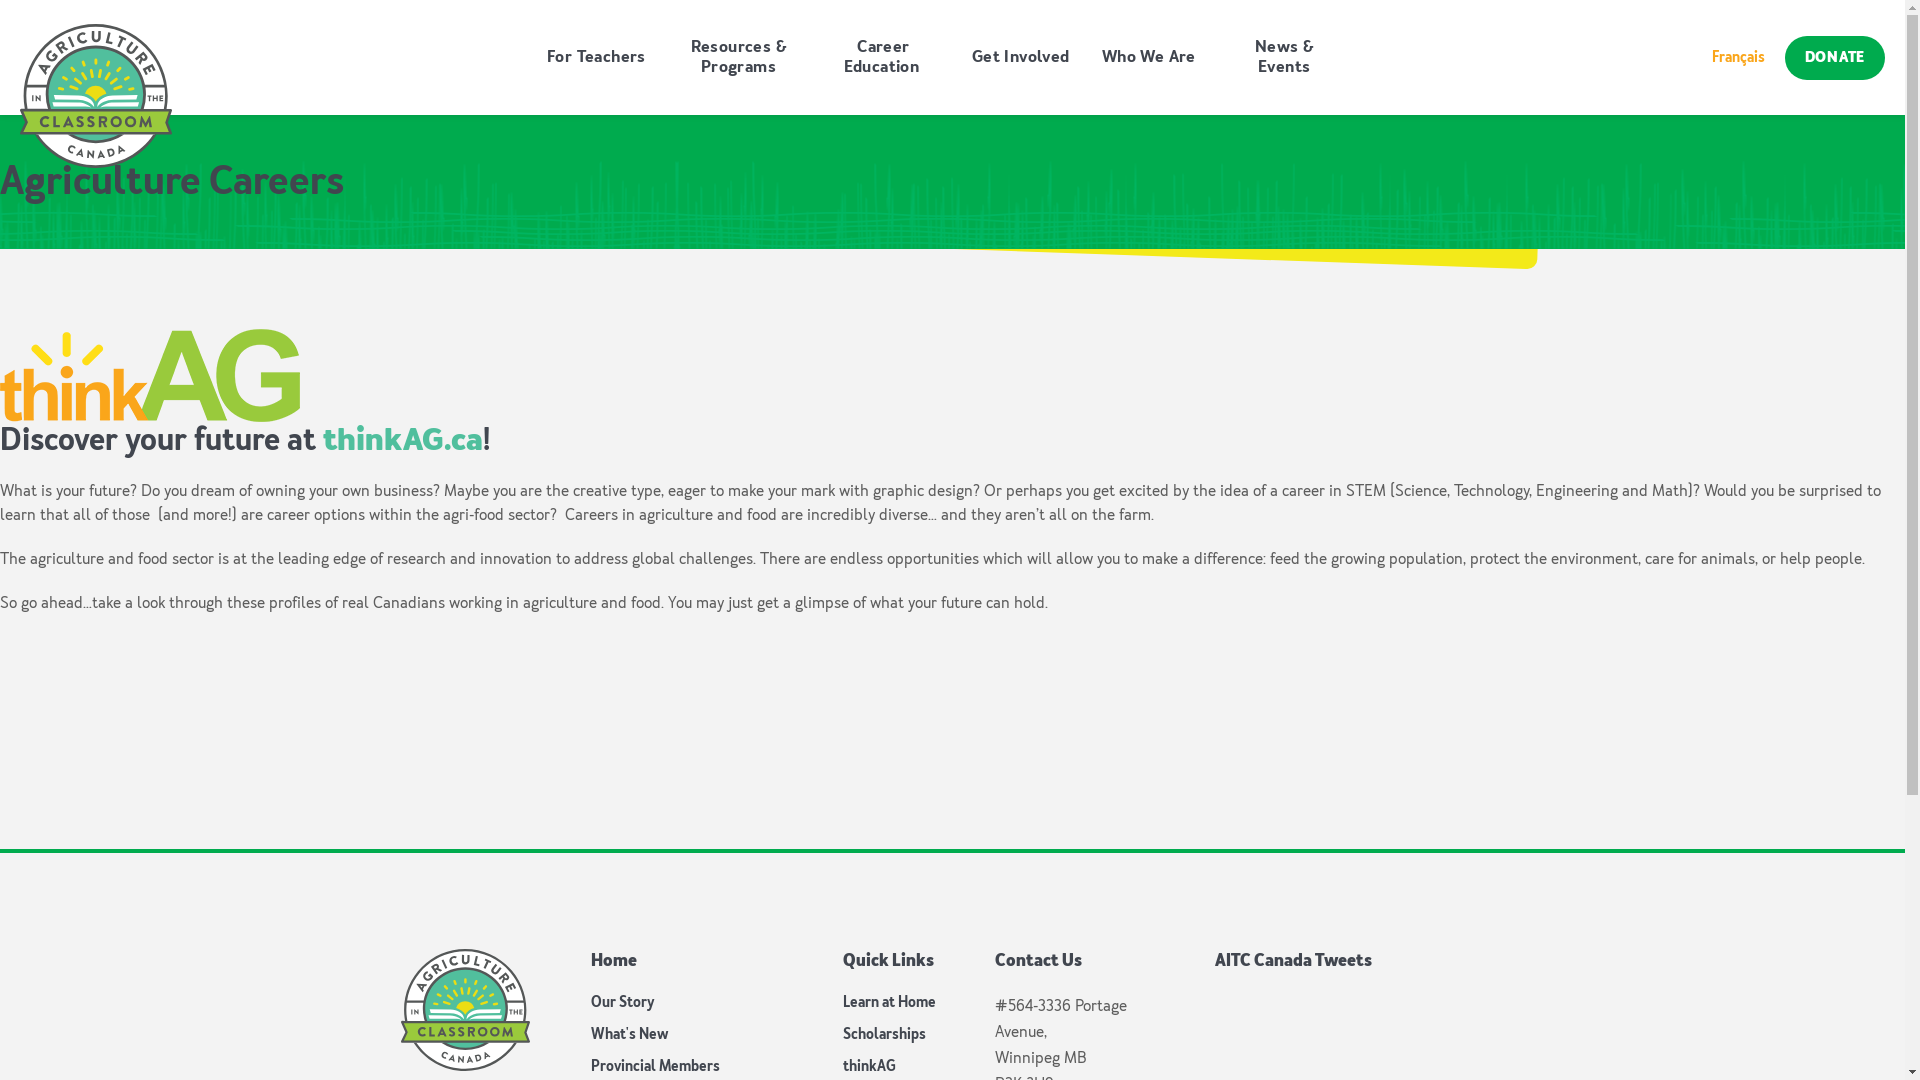 The image size is (1920, 1080). What do you see at coordinates (884, 1034) in the screenshot?
I see `Scholarships` at bounding box center [884, 1034].